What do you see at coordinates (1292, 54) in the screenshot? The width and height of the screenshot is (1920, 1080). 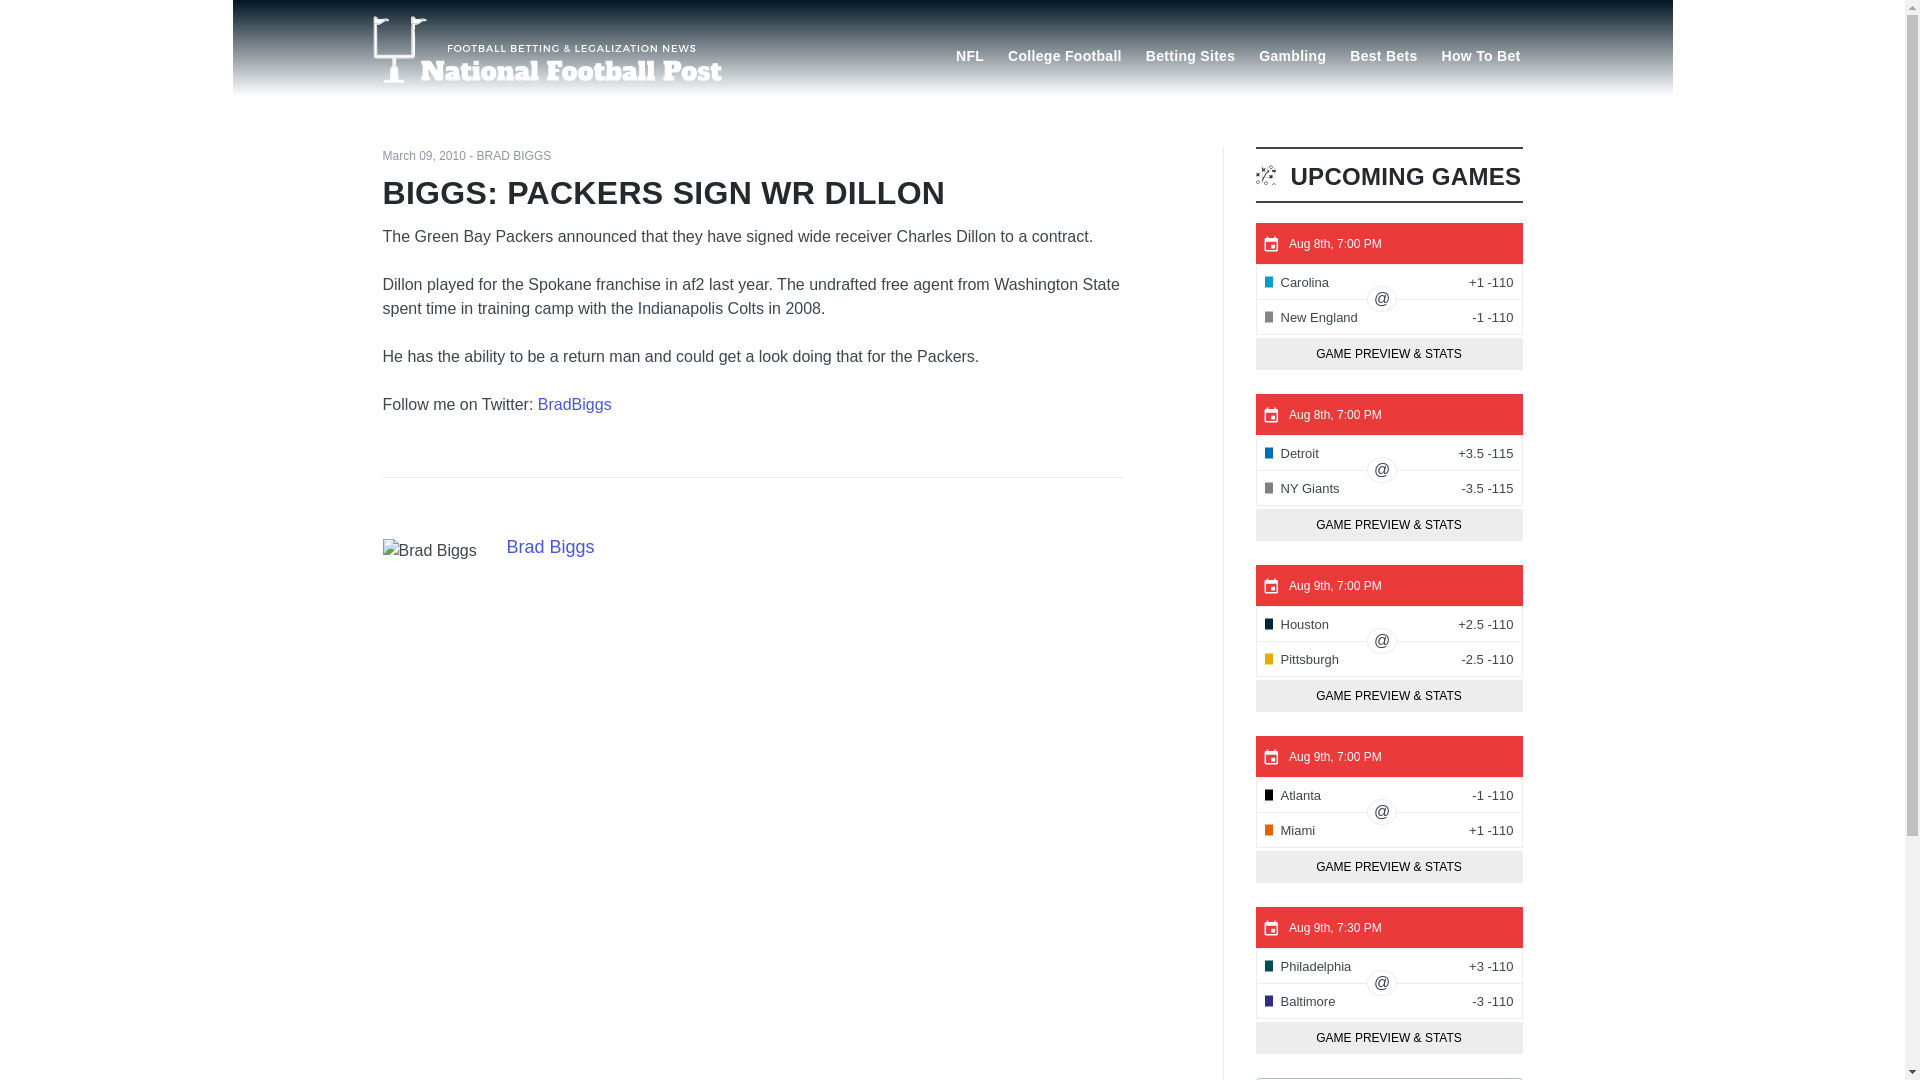 I see `Gambling` at bounding box center [1292, 54].